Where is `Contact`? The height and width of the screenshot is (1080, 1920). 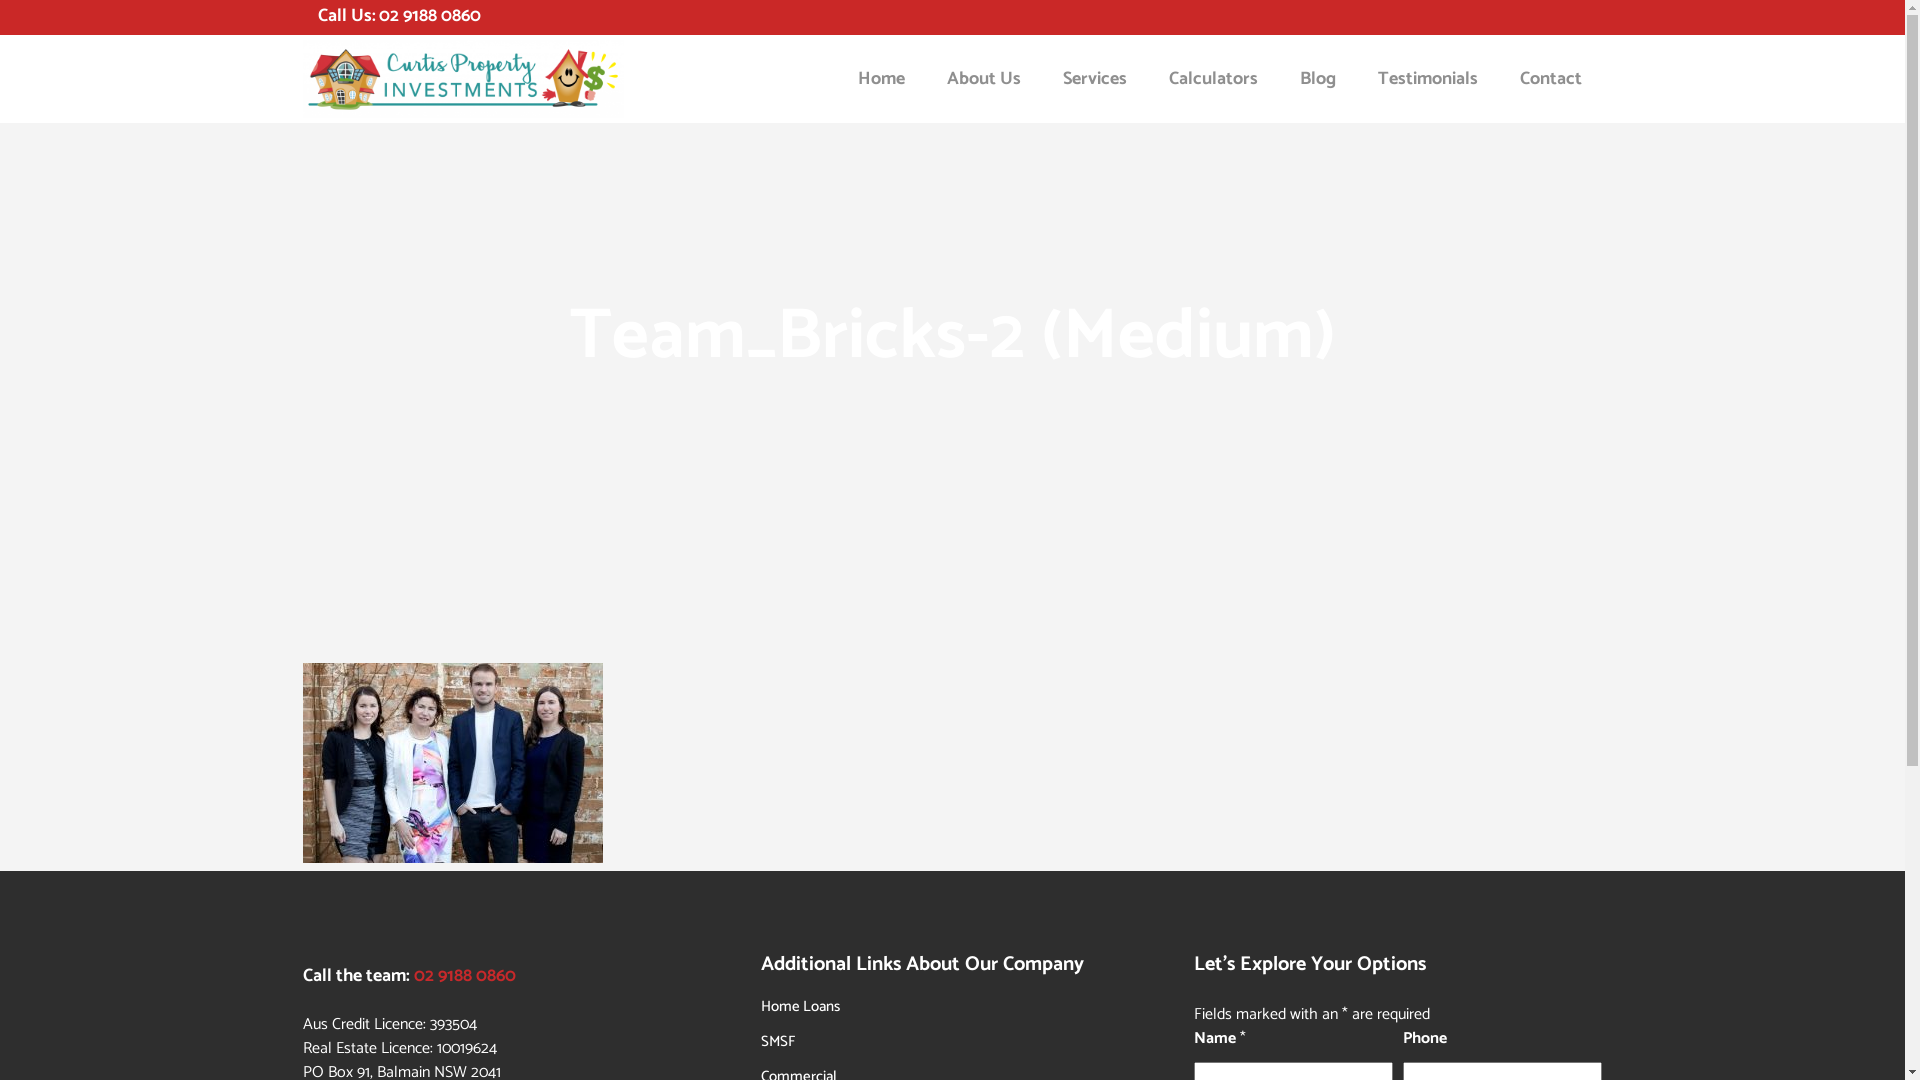 Contact is located at coordinates (1550, 79).